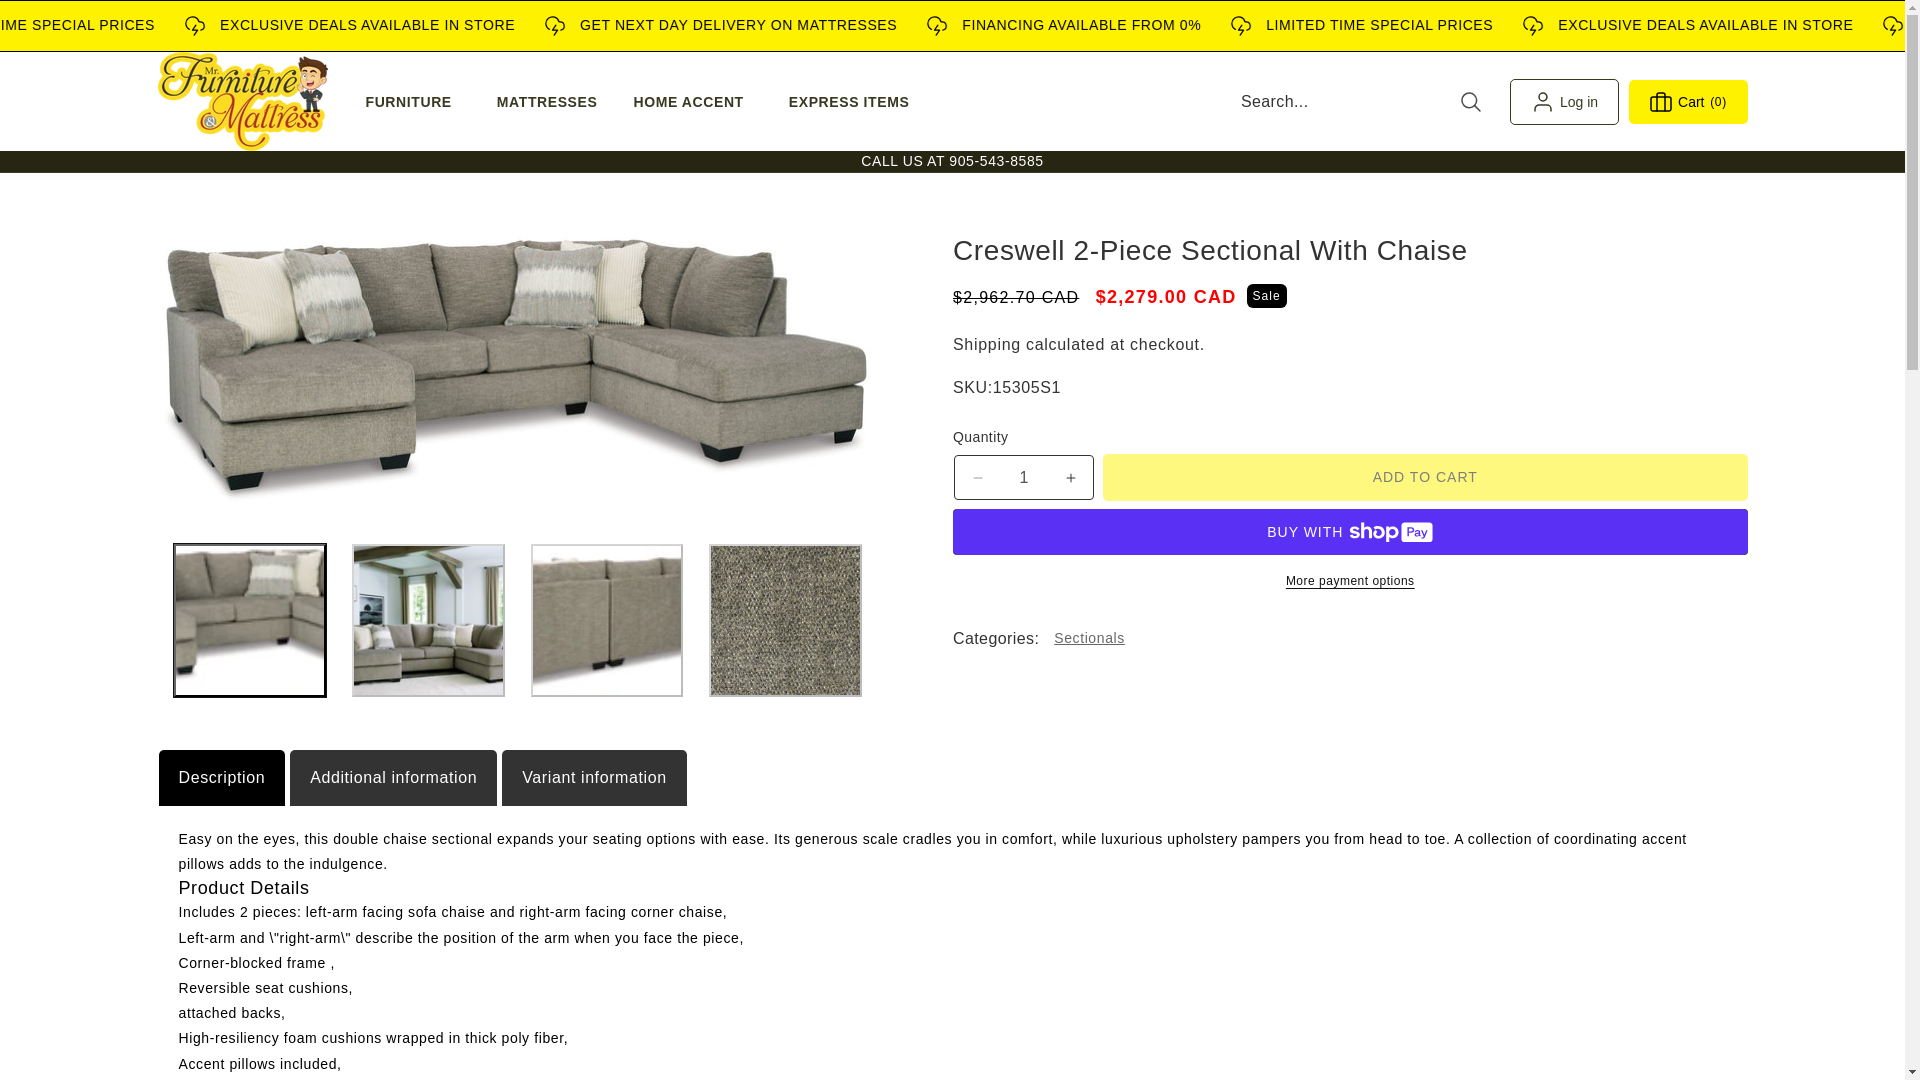  I want to click on SKIP TO CONTENT, so click(60, 23).